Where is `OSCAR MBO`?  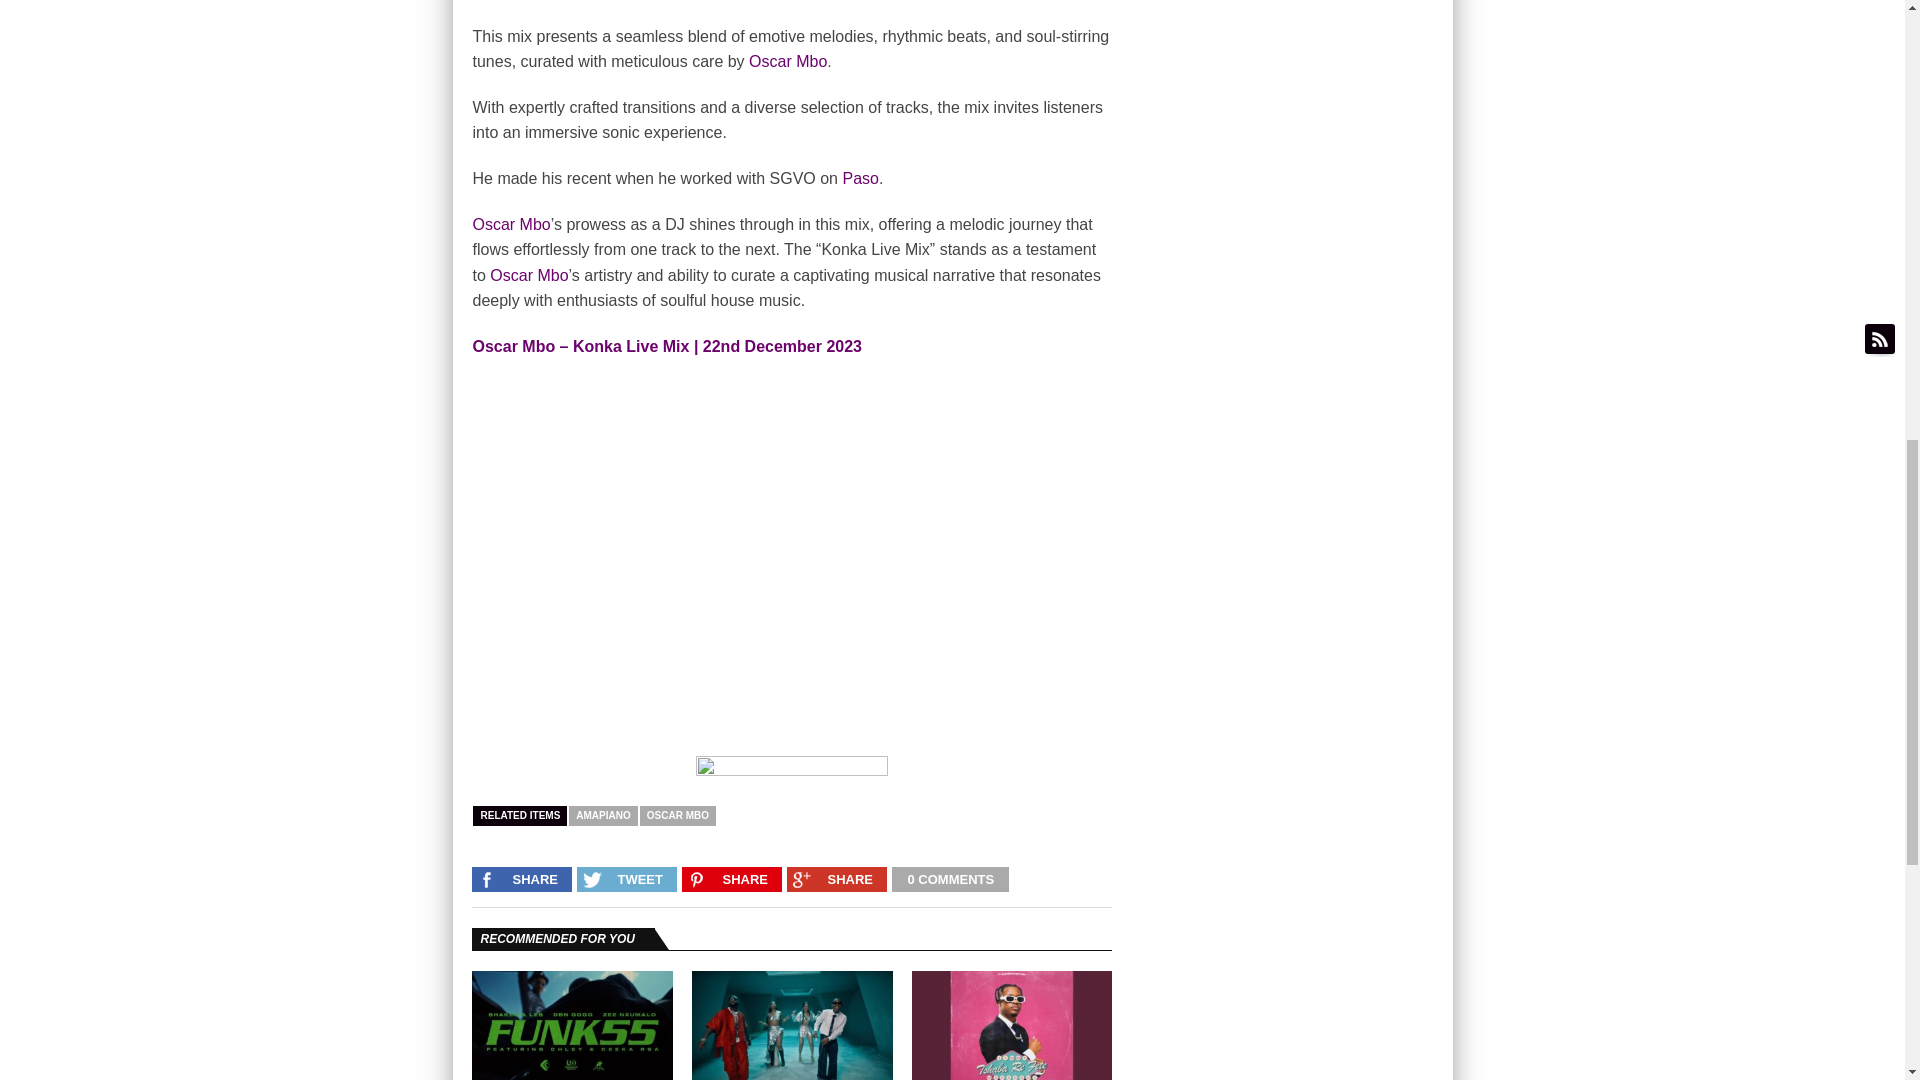
OSCAR MBO is located at coordinates (678, 816).